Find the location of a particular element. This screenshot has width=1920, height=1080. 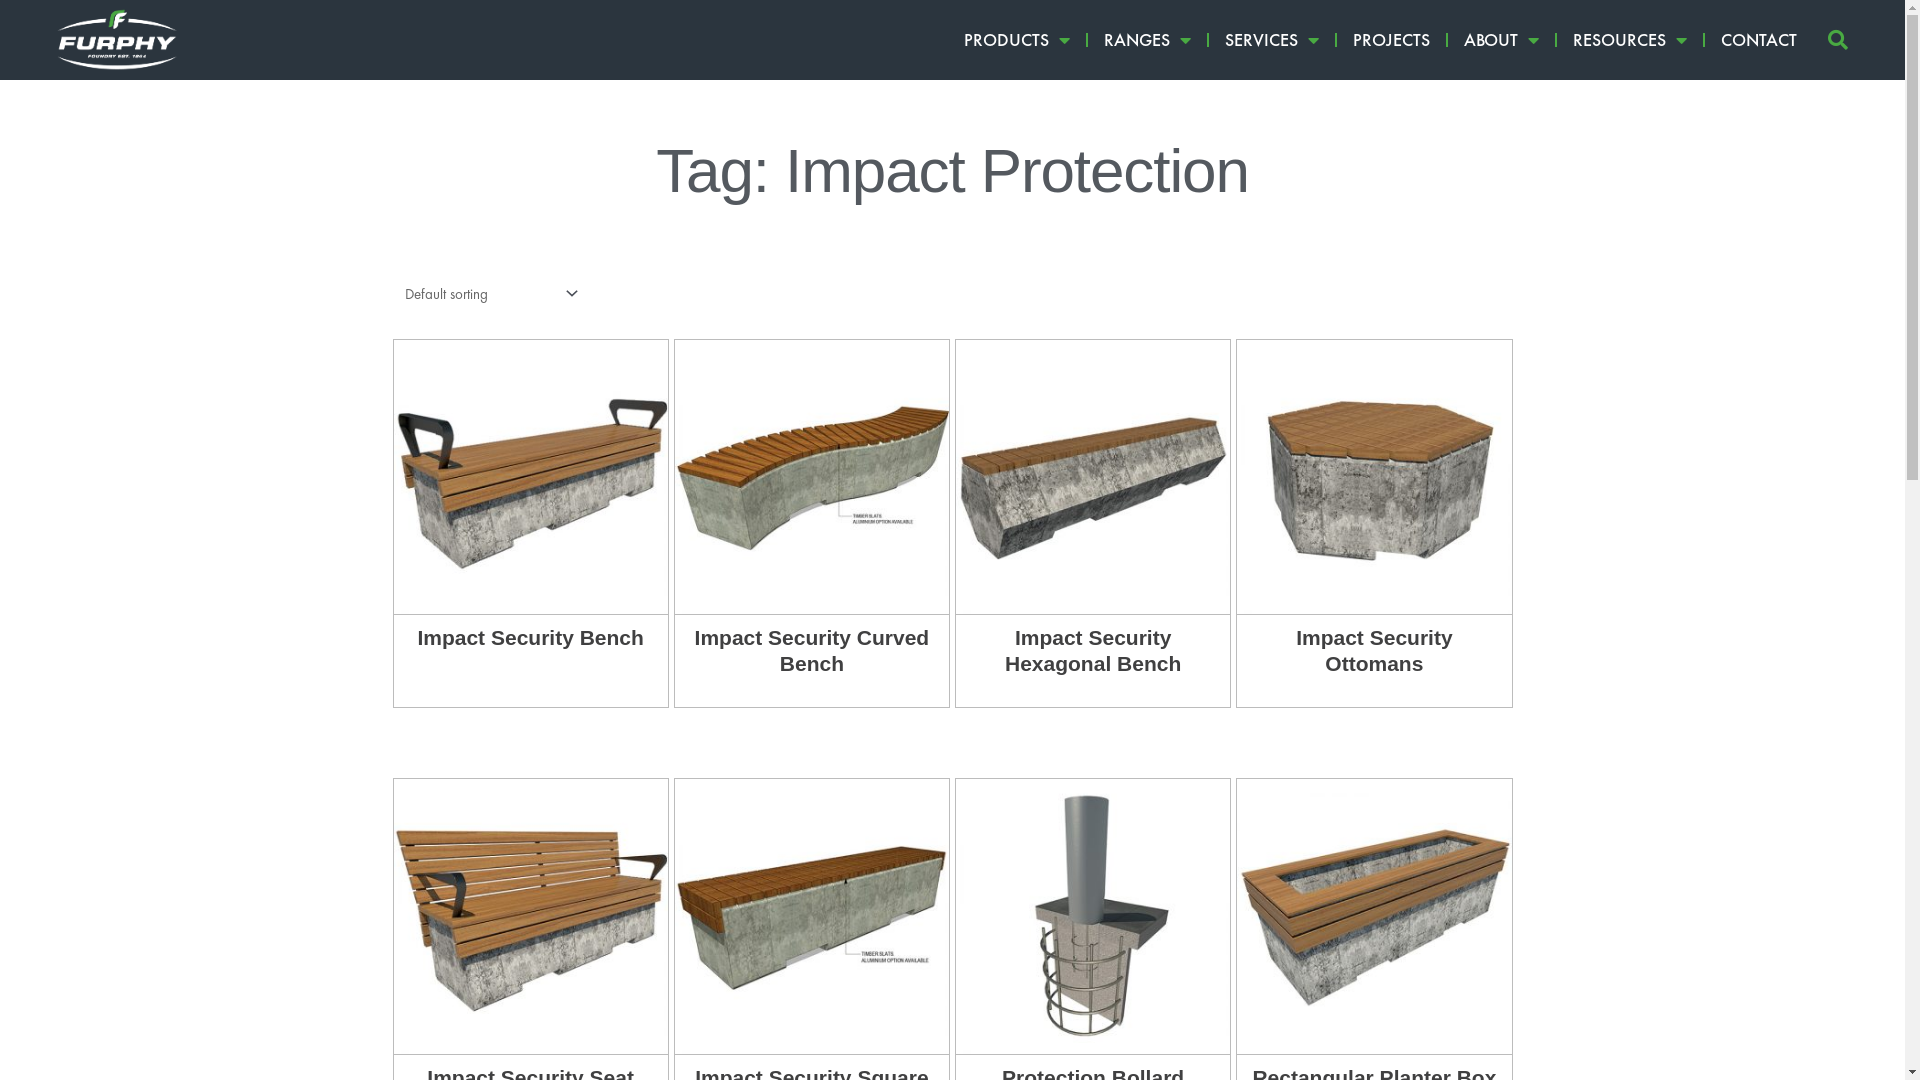

RANGES is located at coordinates (1148, 40).